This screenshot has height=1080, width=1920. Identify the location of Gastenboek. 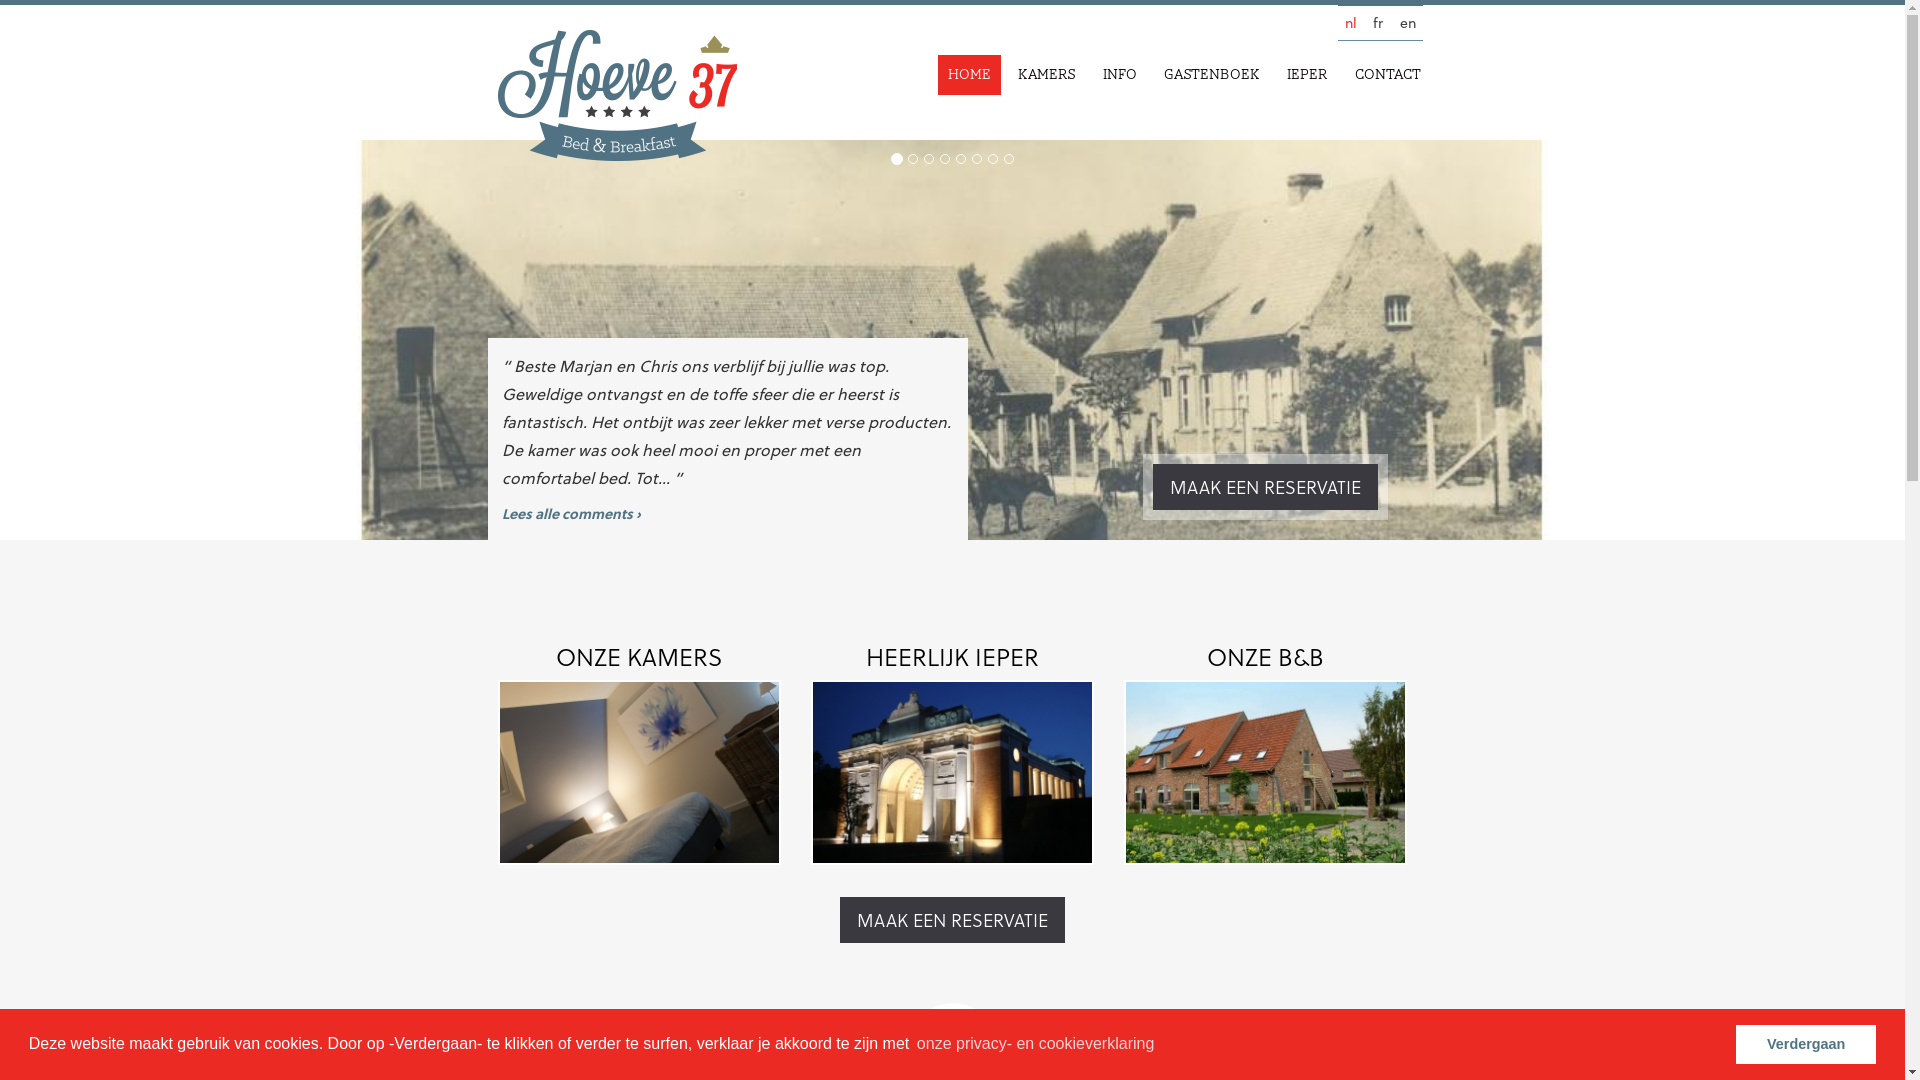
(1212, 75).